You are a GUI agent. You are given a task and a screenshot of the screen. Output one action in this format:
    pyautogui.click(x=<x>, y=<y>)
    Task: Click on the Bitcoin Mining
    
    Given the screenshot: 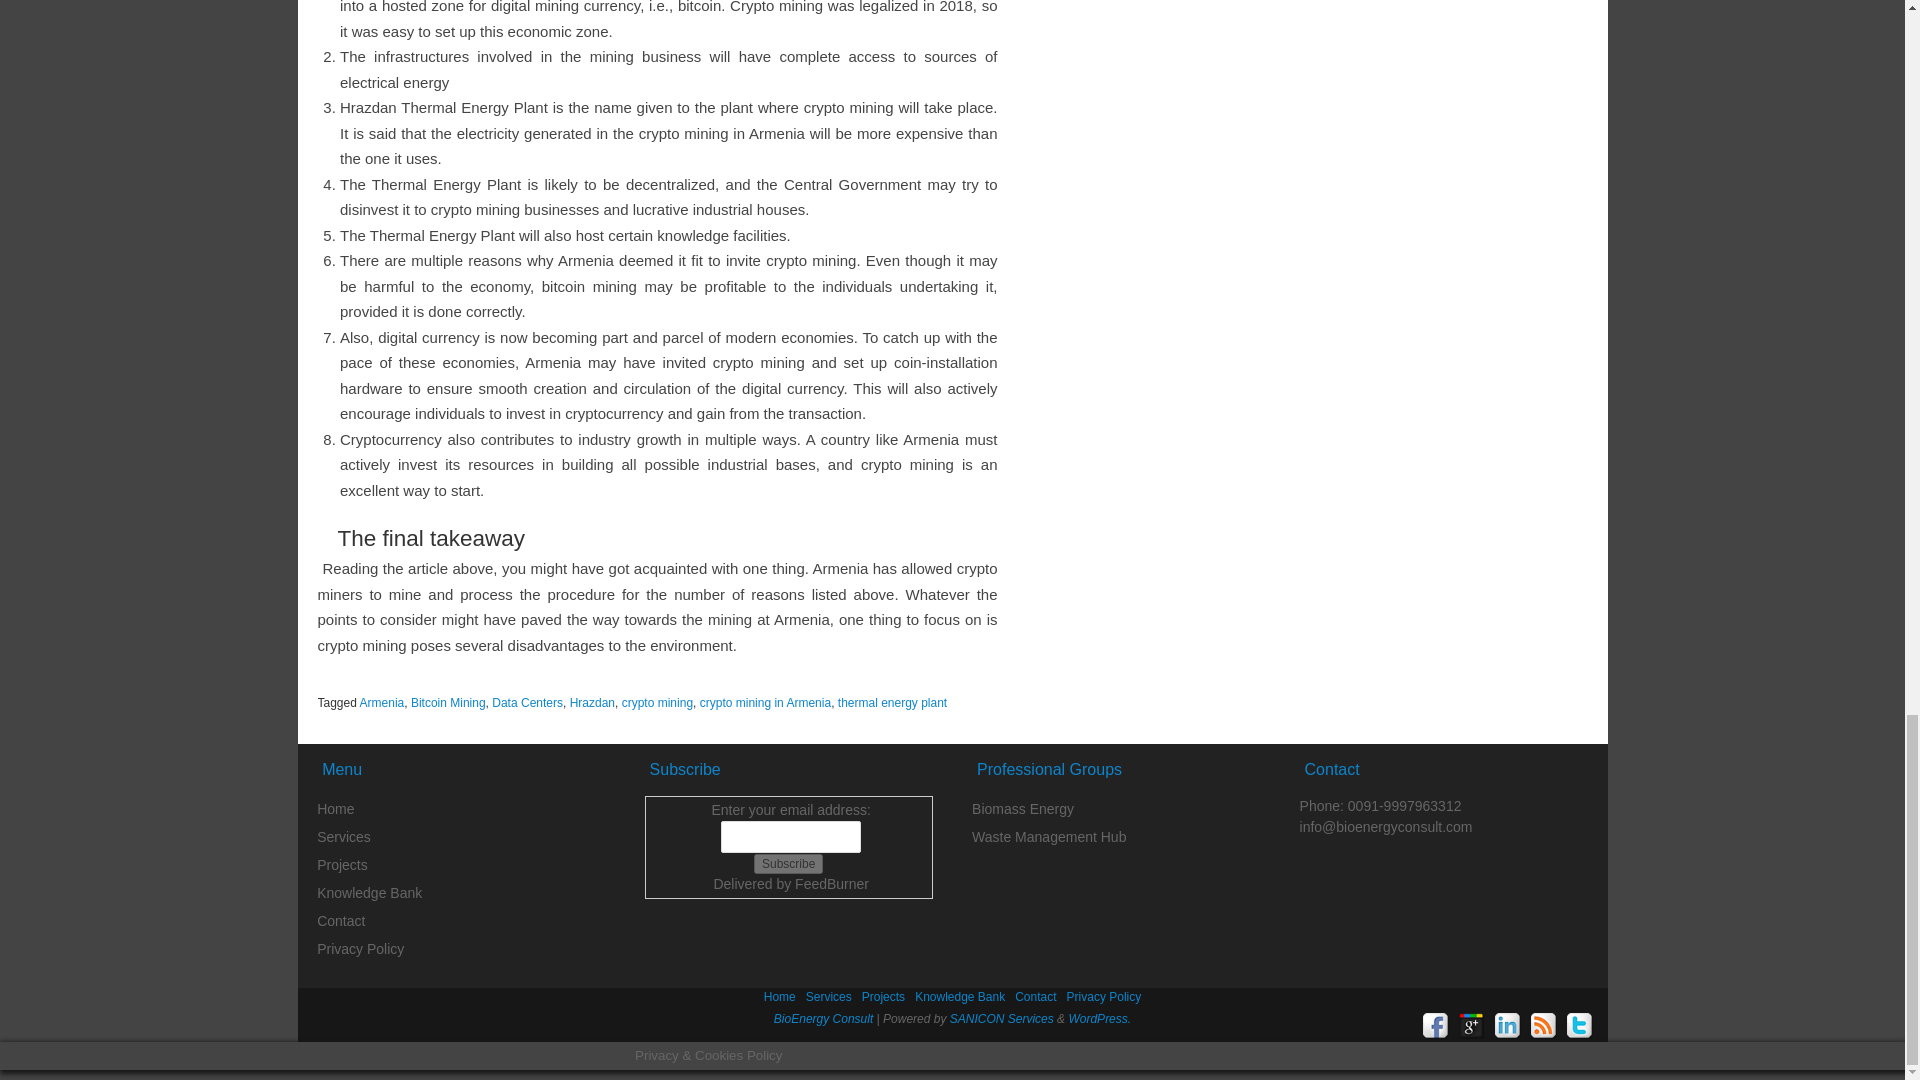 What is the action you would take?
    pyautogui.click(x=448, y=702)
    